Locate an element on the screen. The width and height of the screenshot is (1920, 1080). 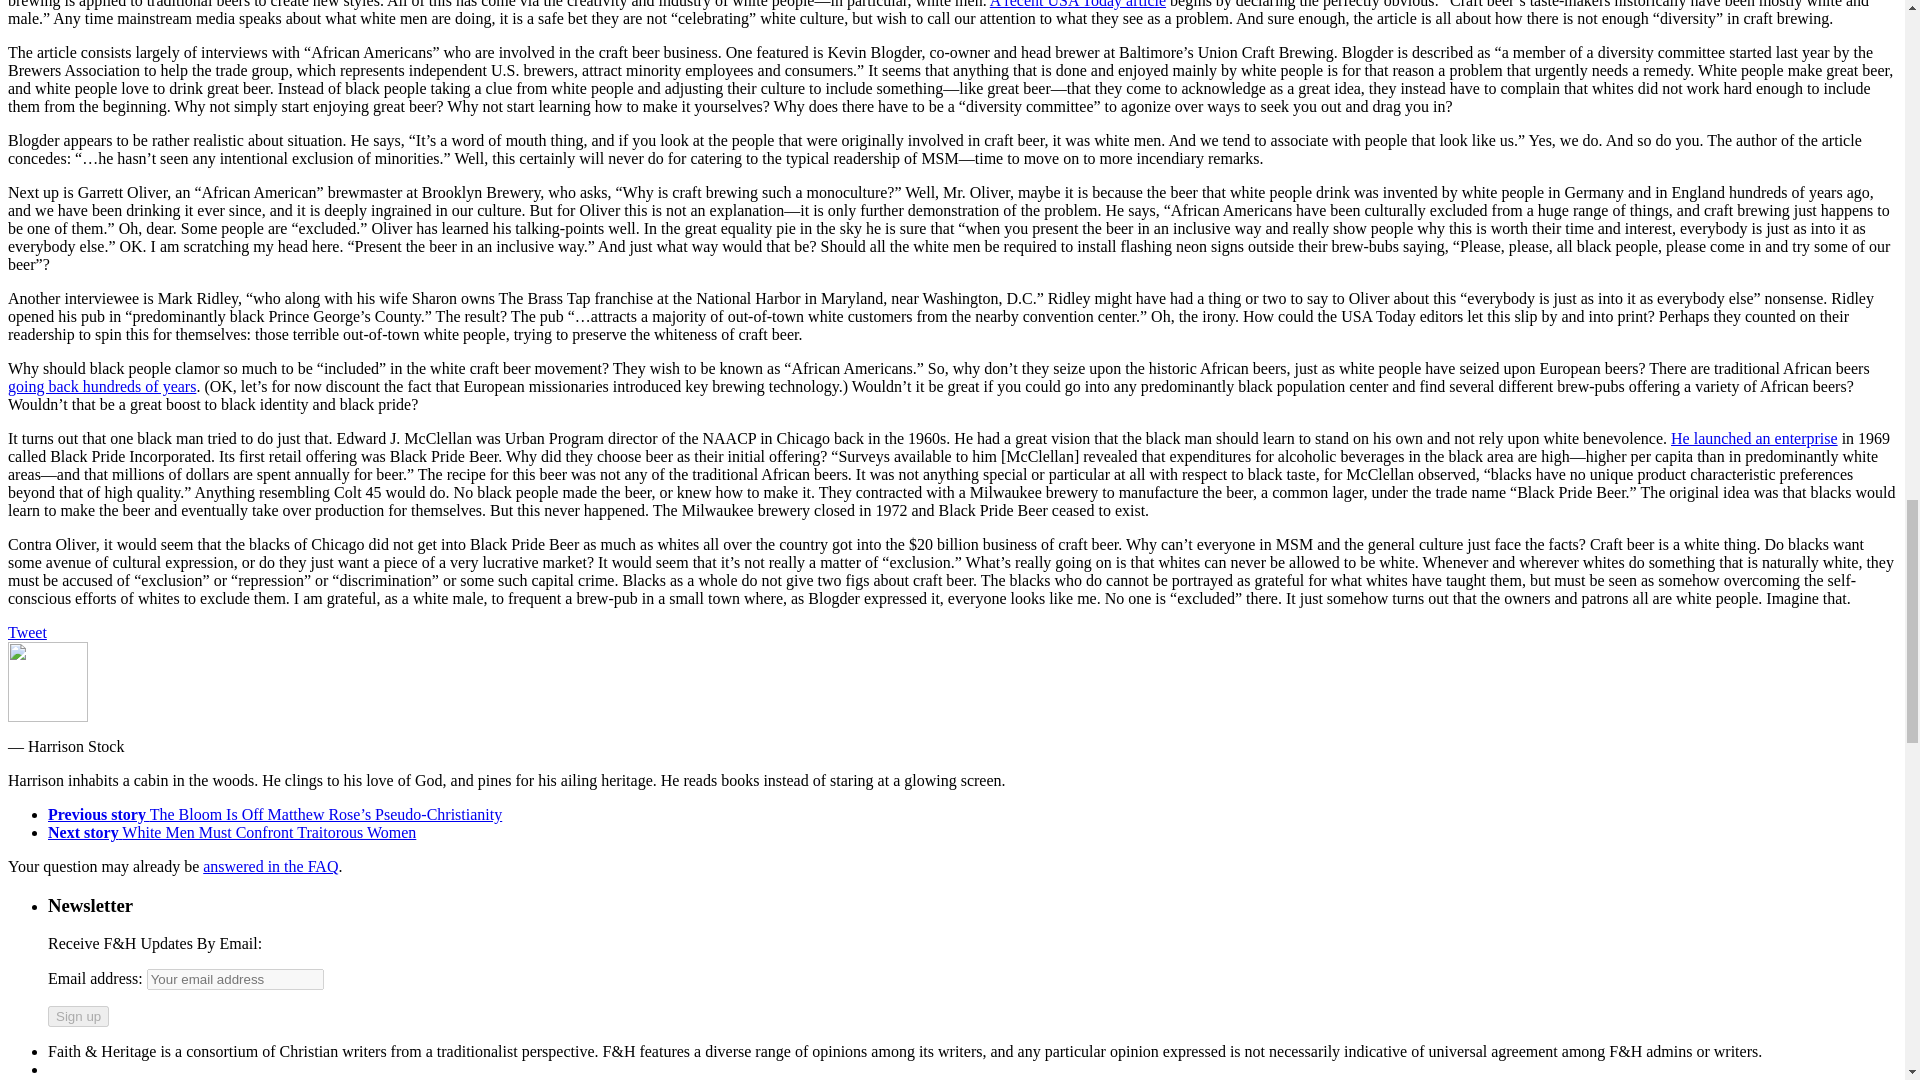
Sign up is located at coordinates (78, 1016).